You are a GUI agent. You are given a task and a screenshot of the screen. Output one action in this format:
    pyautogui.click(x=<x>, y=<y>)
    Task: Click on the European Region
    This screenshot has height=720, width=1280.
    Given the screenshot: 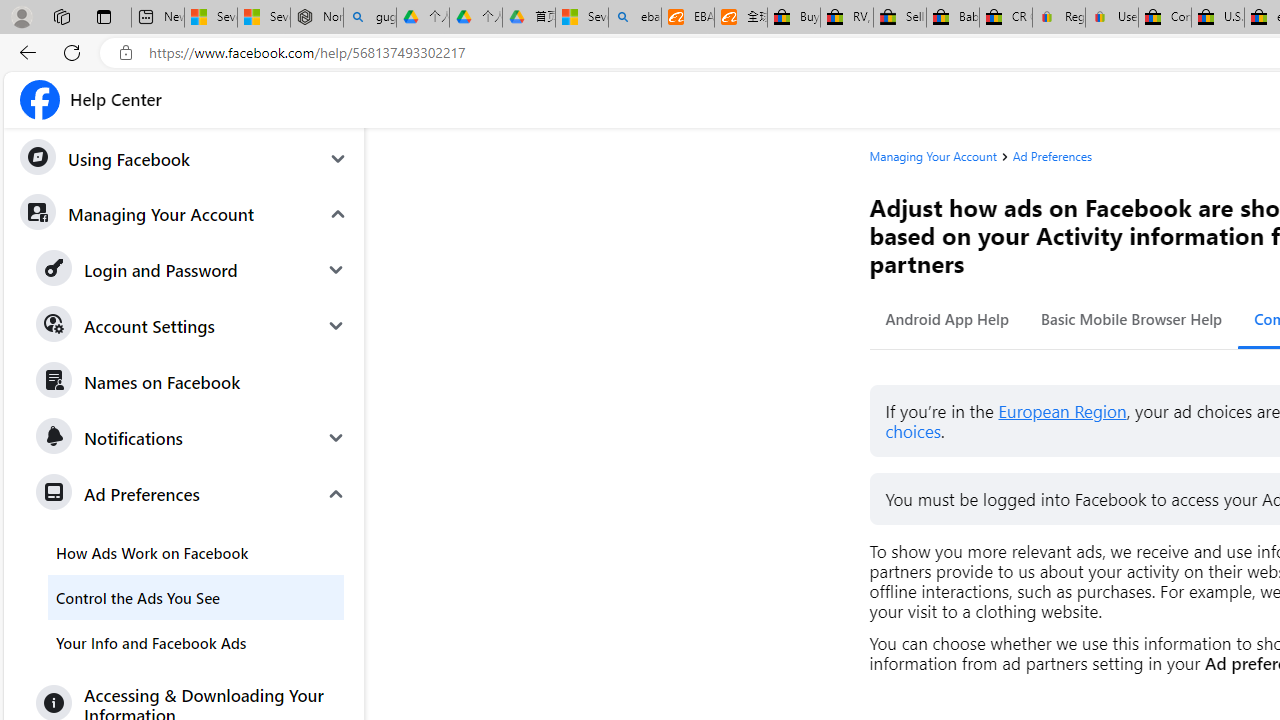 What is the action you would take?
    pyautogui.click(x=1062, y=412)
    